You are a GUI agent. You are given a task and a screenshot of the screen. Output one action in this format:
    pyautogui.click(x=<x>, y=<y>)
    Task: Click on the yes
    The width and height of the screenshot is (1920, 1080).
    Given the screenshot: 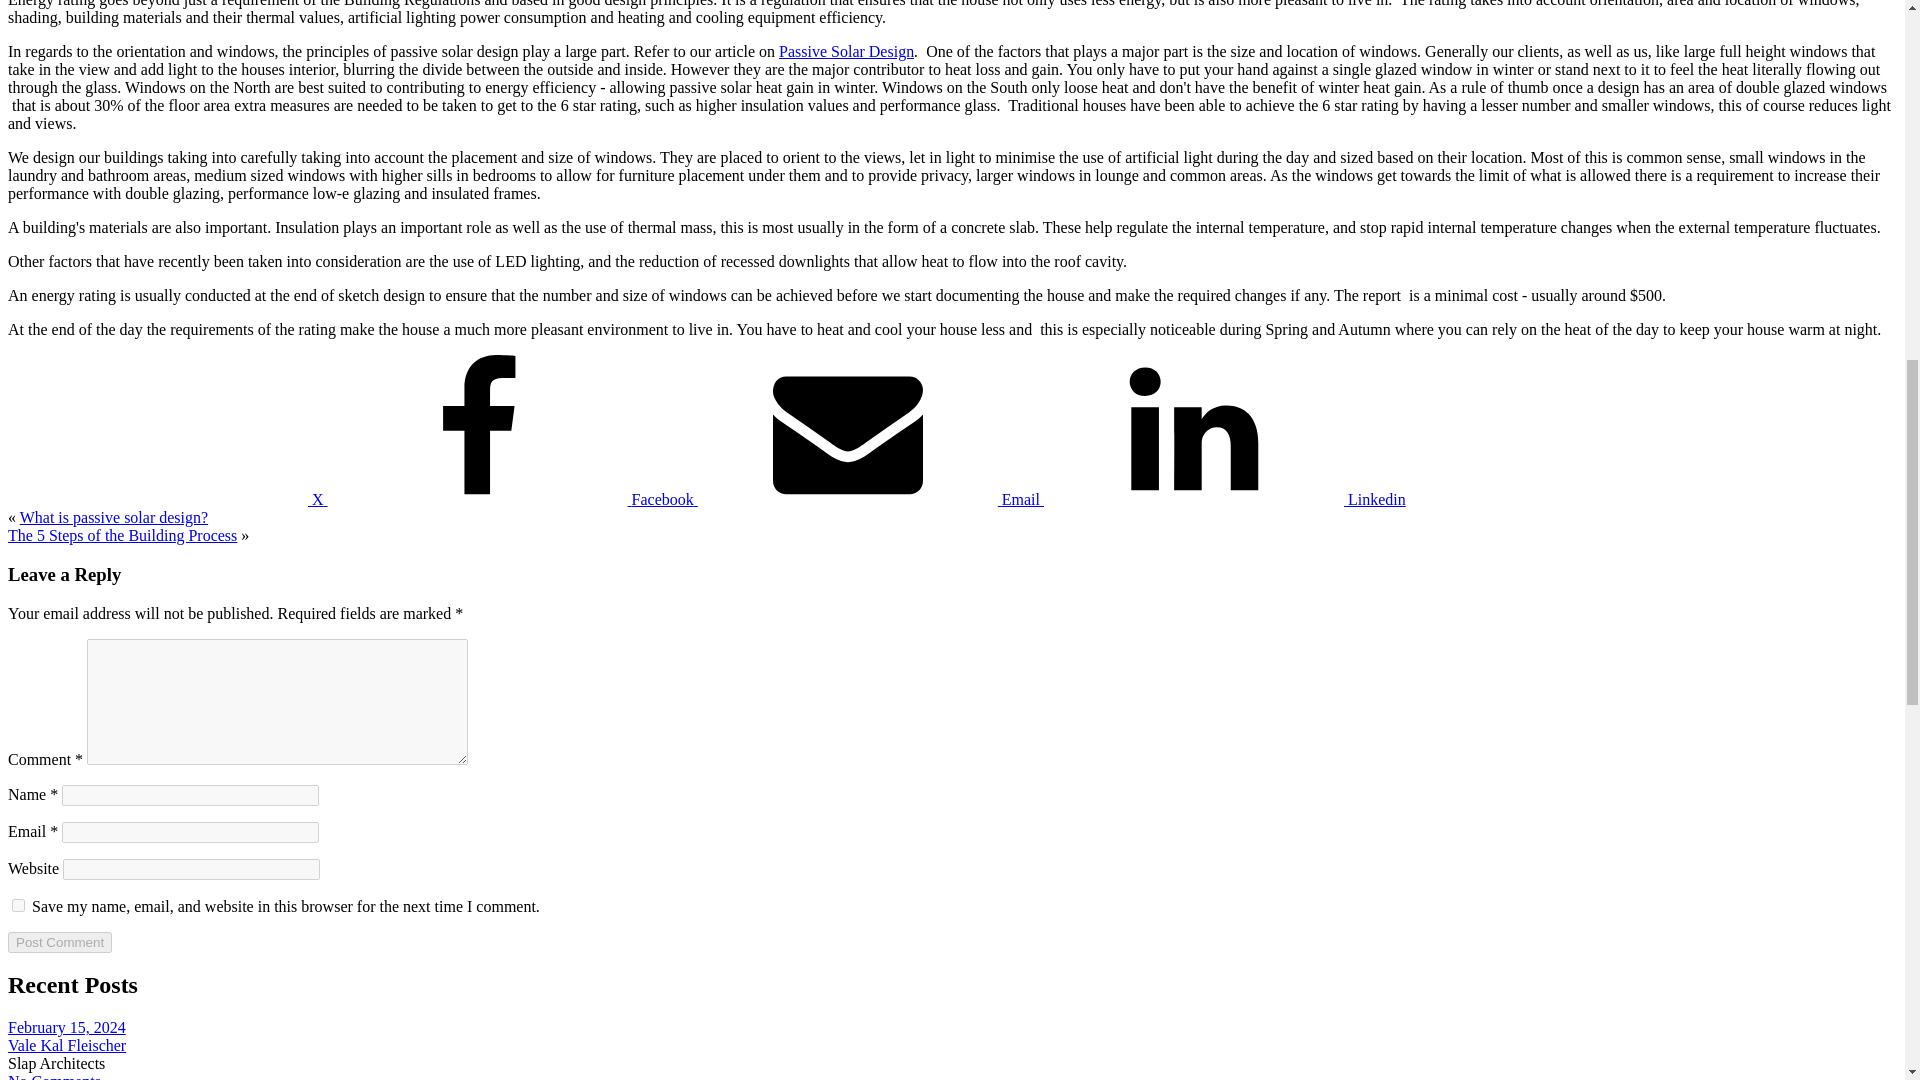 What is the action you would take?
    pyautogui.click(x=18, y=904)
    